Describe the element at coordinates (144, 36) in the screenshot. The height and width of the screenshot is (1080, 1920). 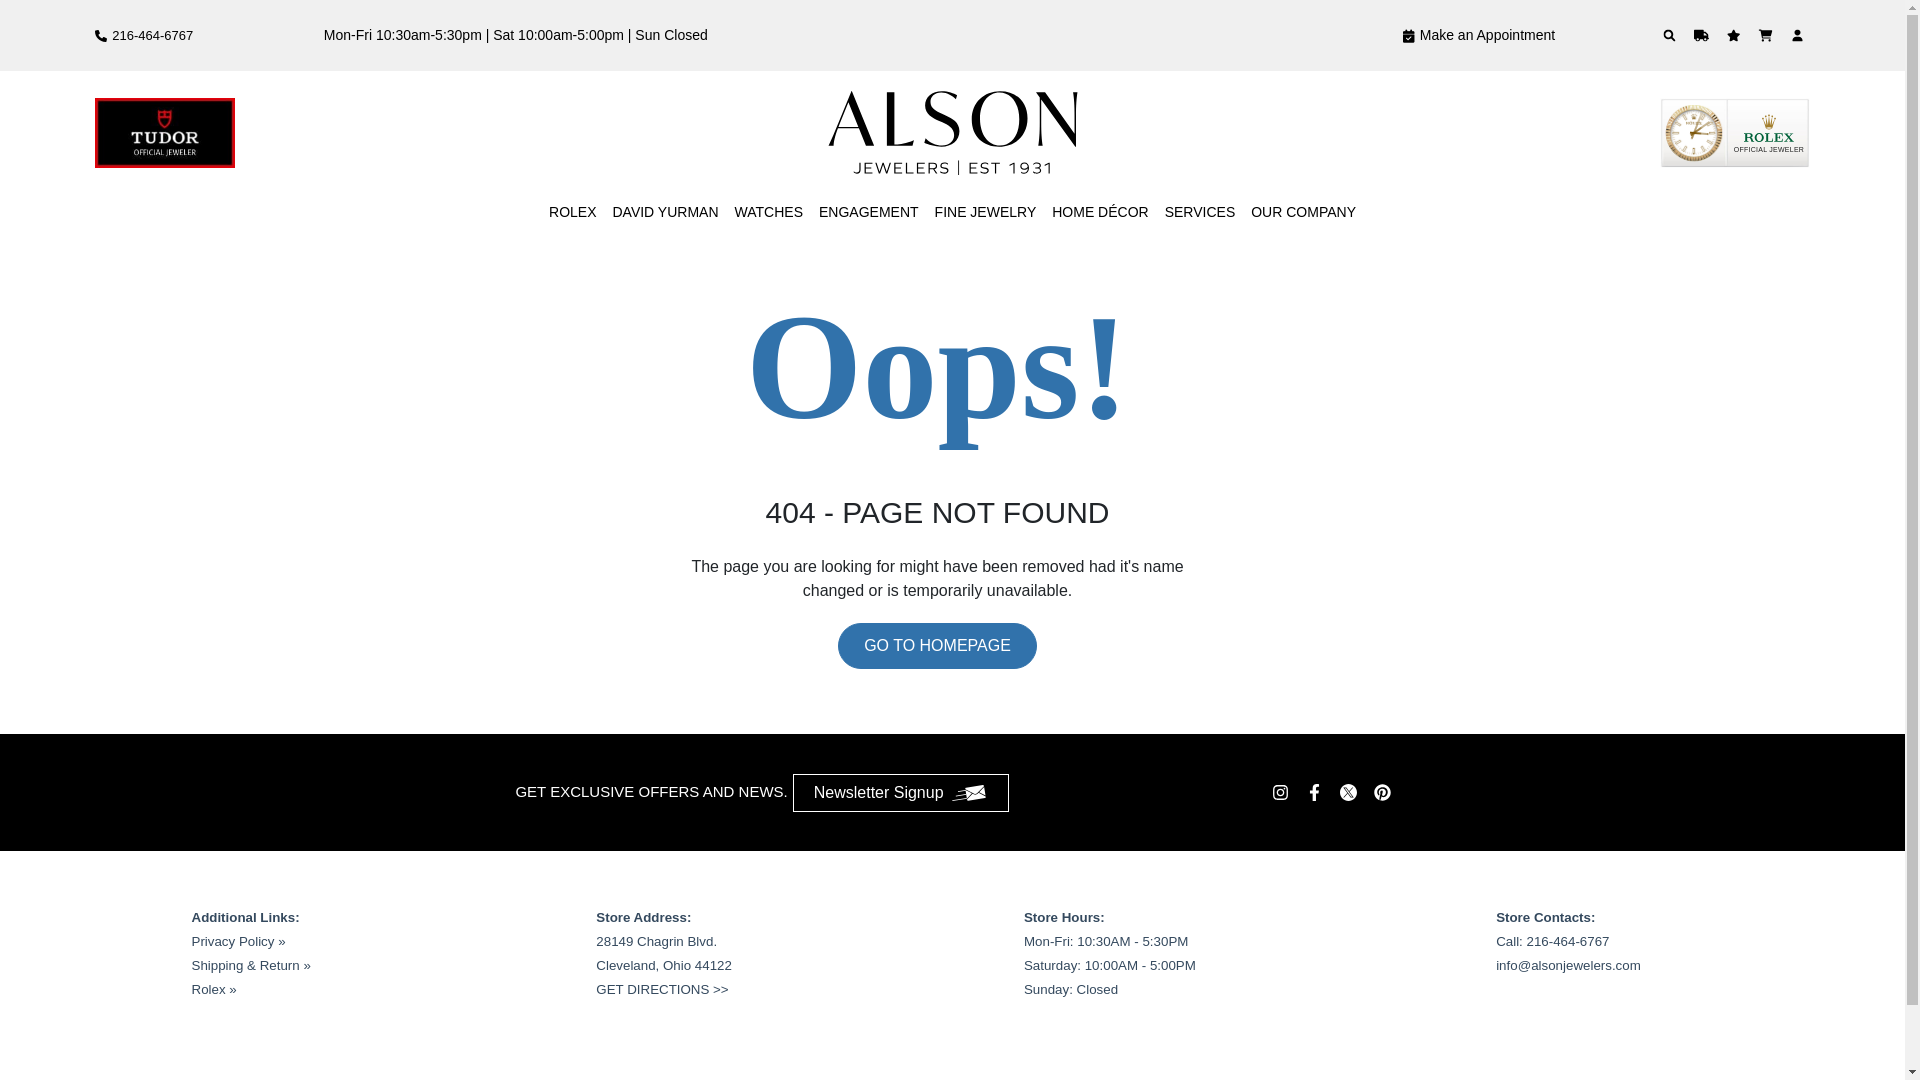
I see `Call us 216-464-6767` at that location.